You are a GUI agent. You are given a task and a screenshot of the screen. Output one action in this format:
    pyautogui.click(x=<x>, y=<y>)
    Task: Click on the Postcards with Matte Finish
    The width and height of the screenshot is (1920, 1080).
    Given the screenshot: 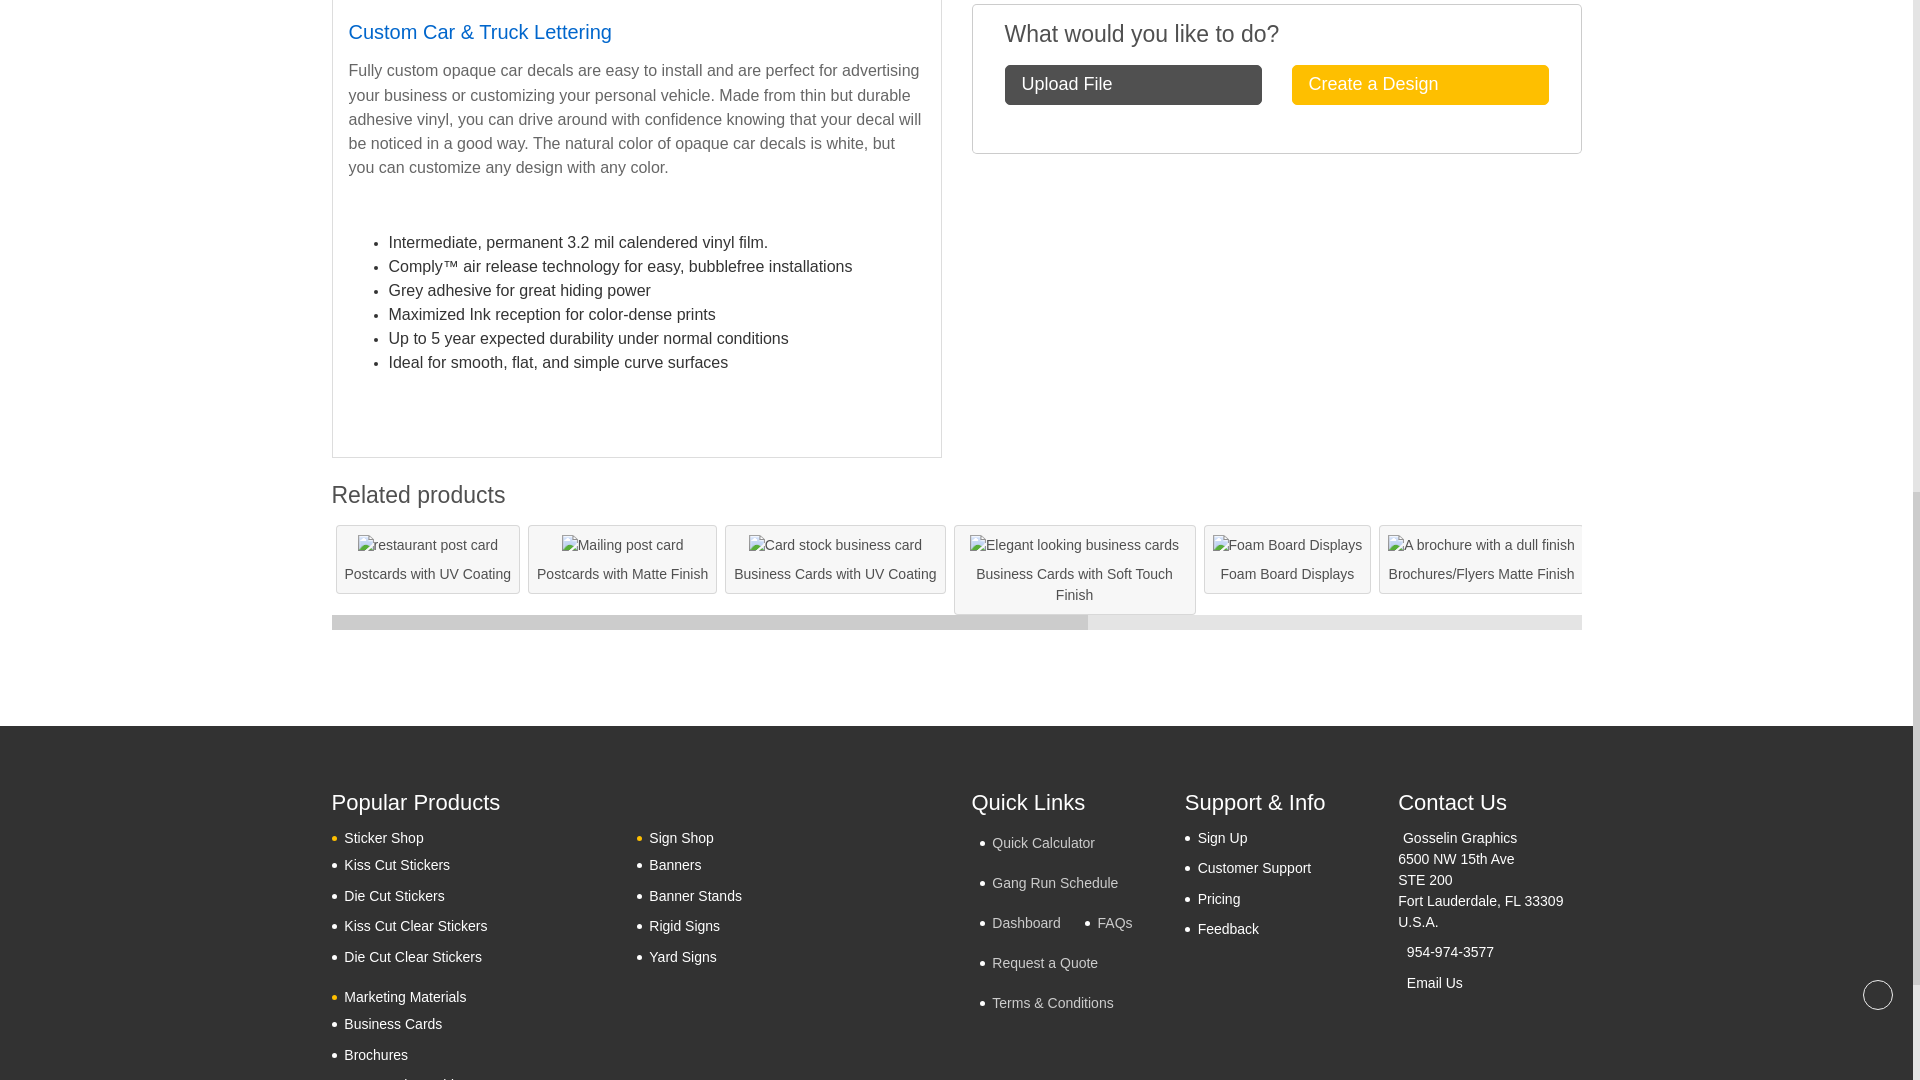 What is the action you would take?
    pyautogui.click(x=622, y=545)
    